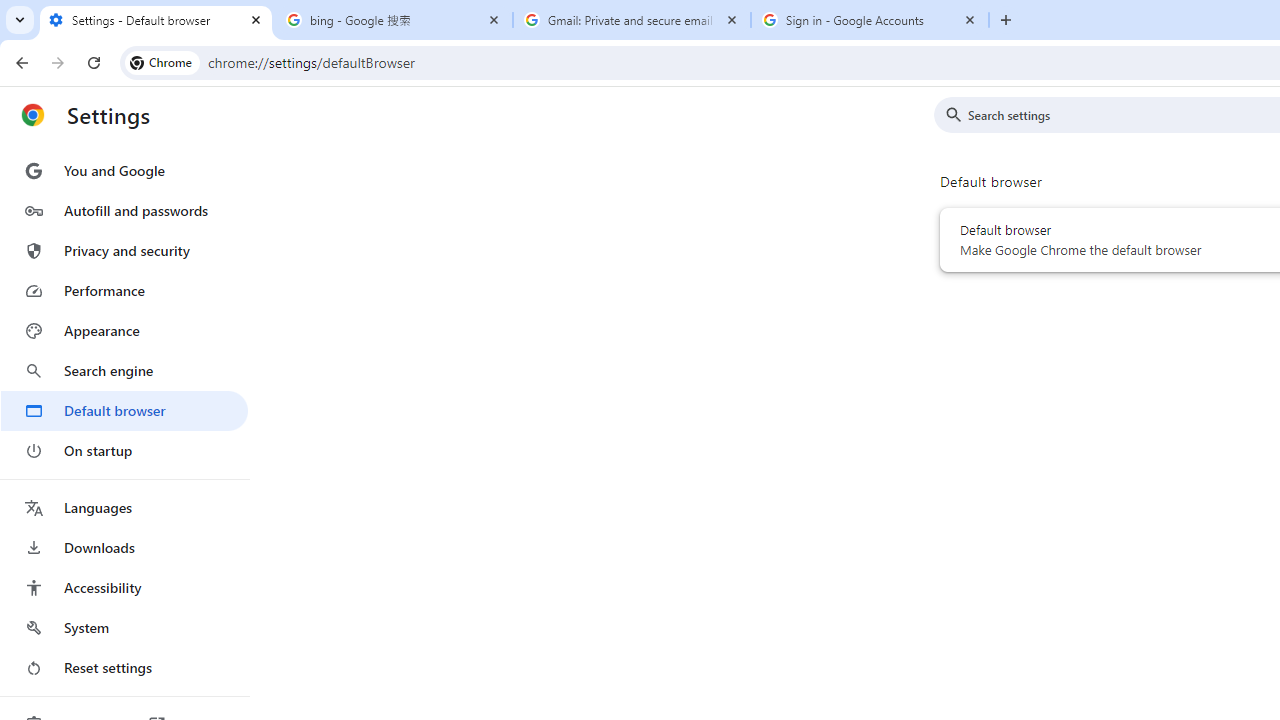  Describe the element at coordinates (124, 370) in the screenshot. I see `Search engine` at that location.